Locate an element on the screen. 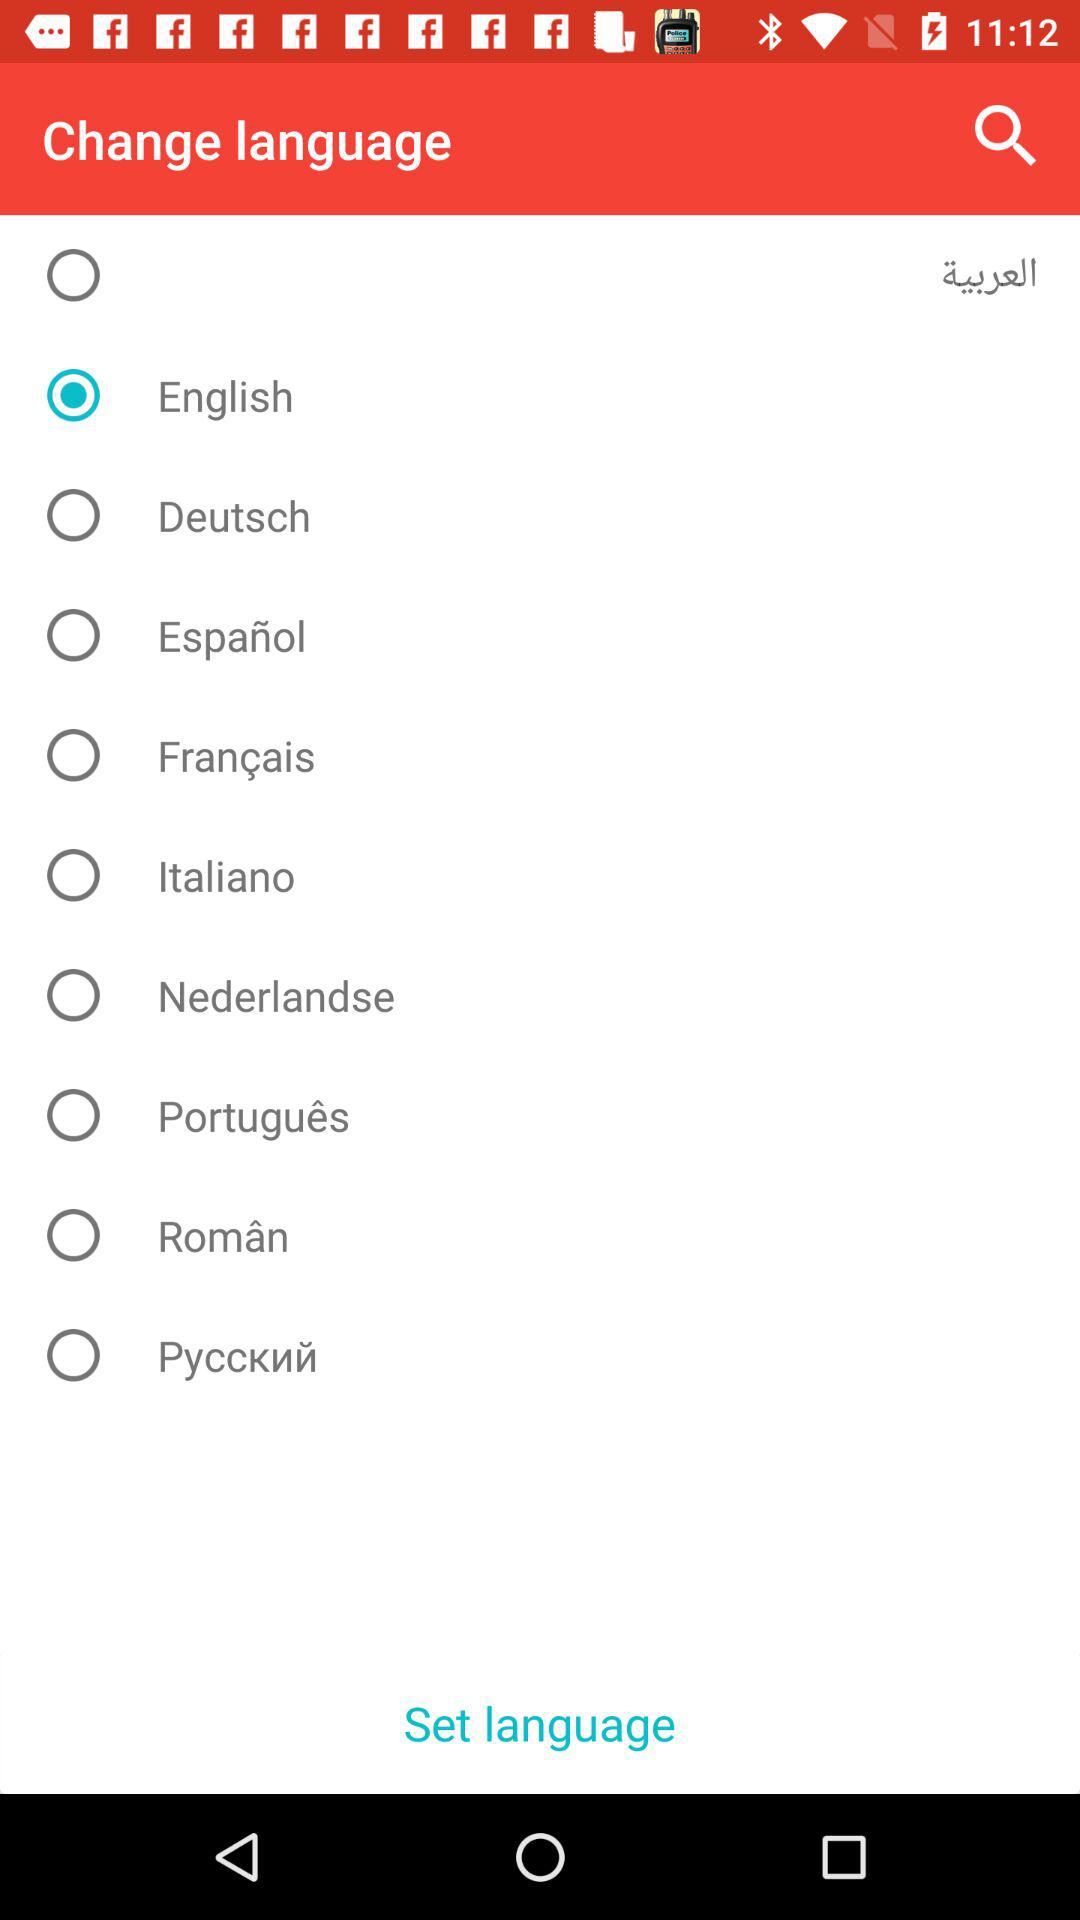  scroll to english item is located at coordinates (556, 395).